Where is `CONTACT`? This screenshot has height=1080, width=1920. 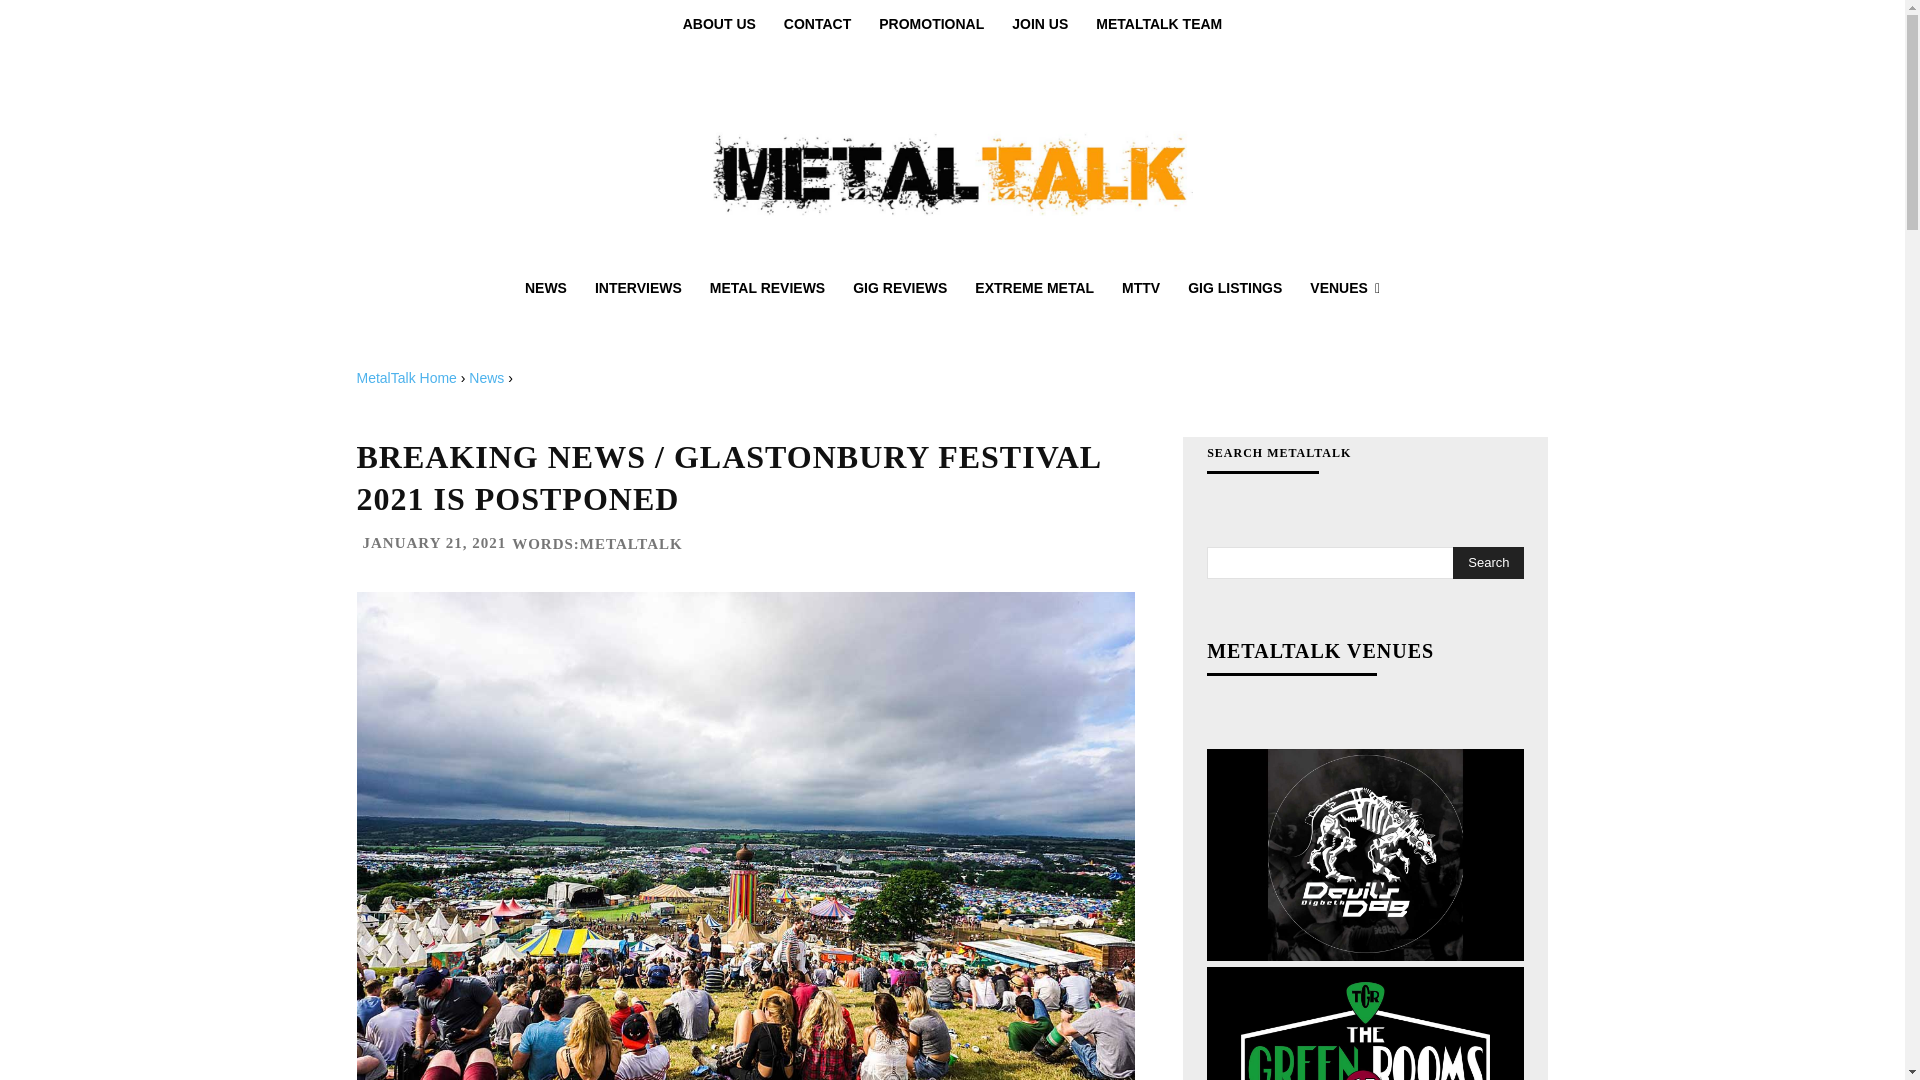
CONTACT is located at coordinates (817, 24).